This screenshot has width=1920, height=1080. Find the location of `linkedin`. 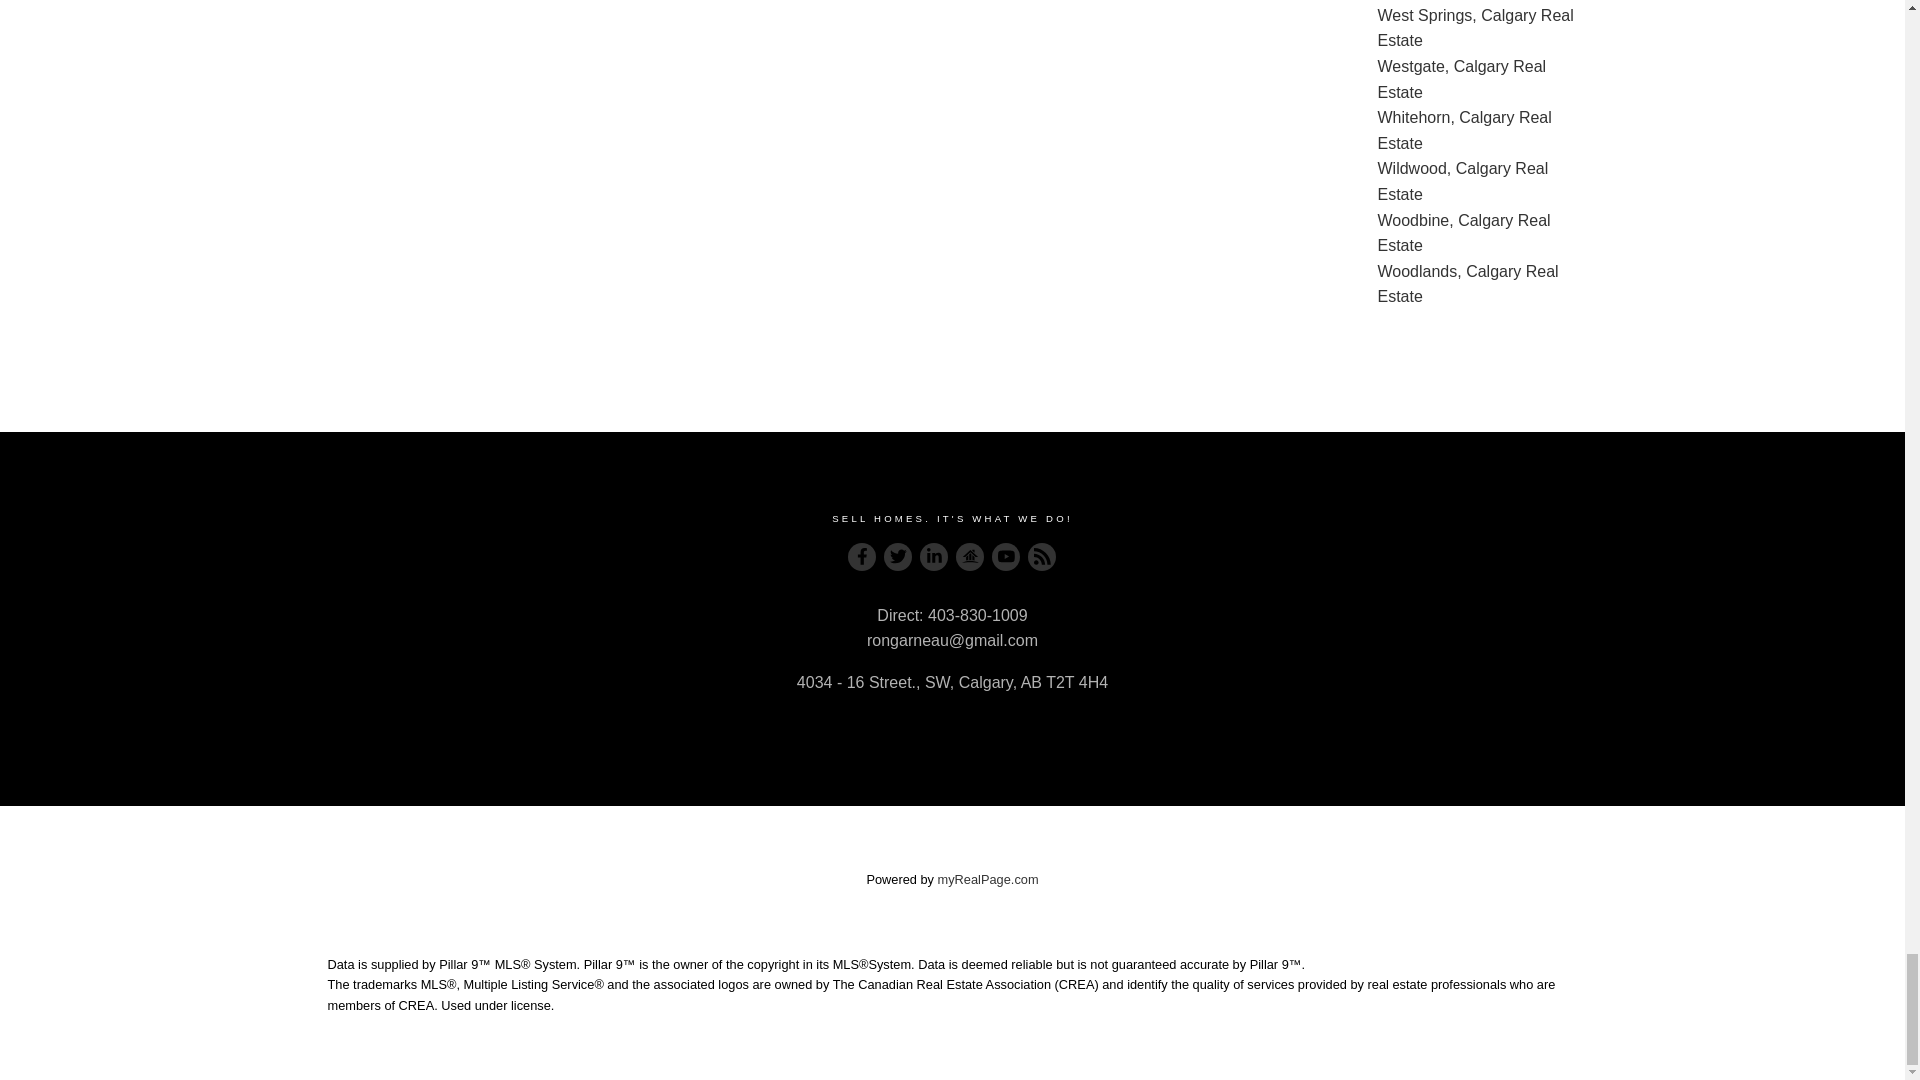

linkedin is located at coordinates (934, 557).